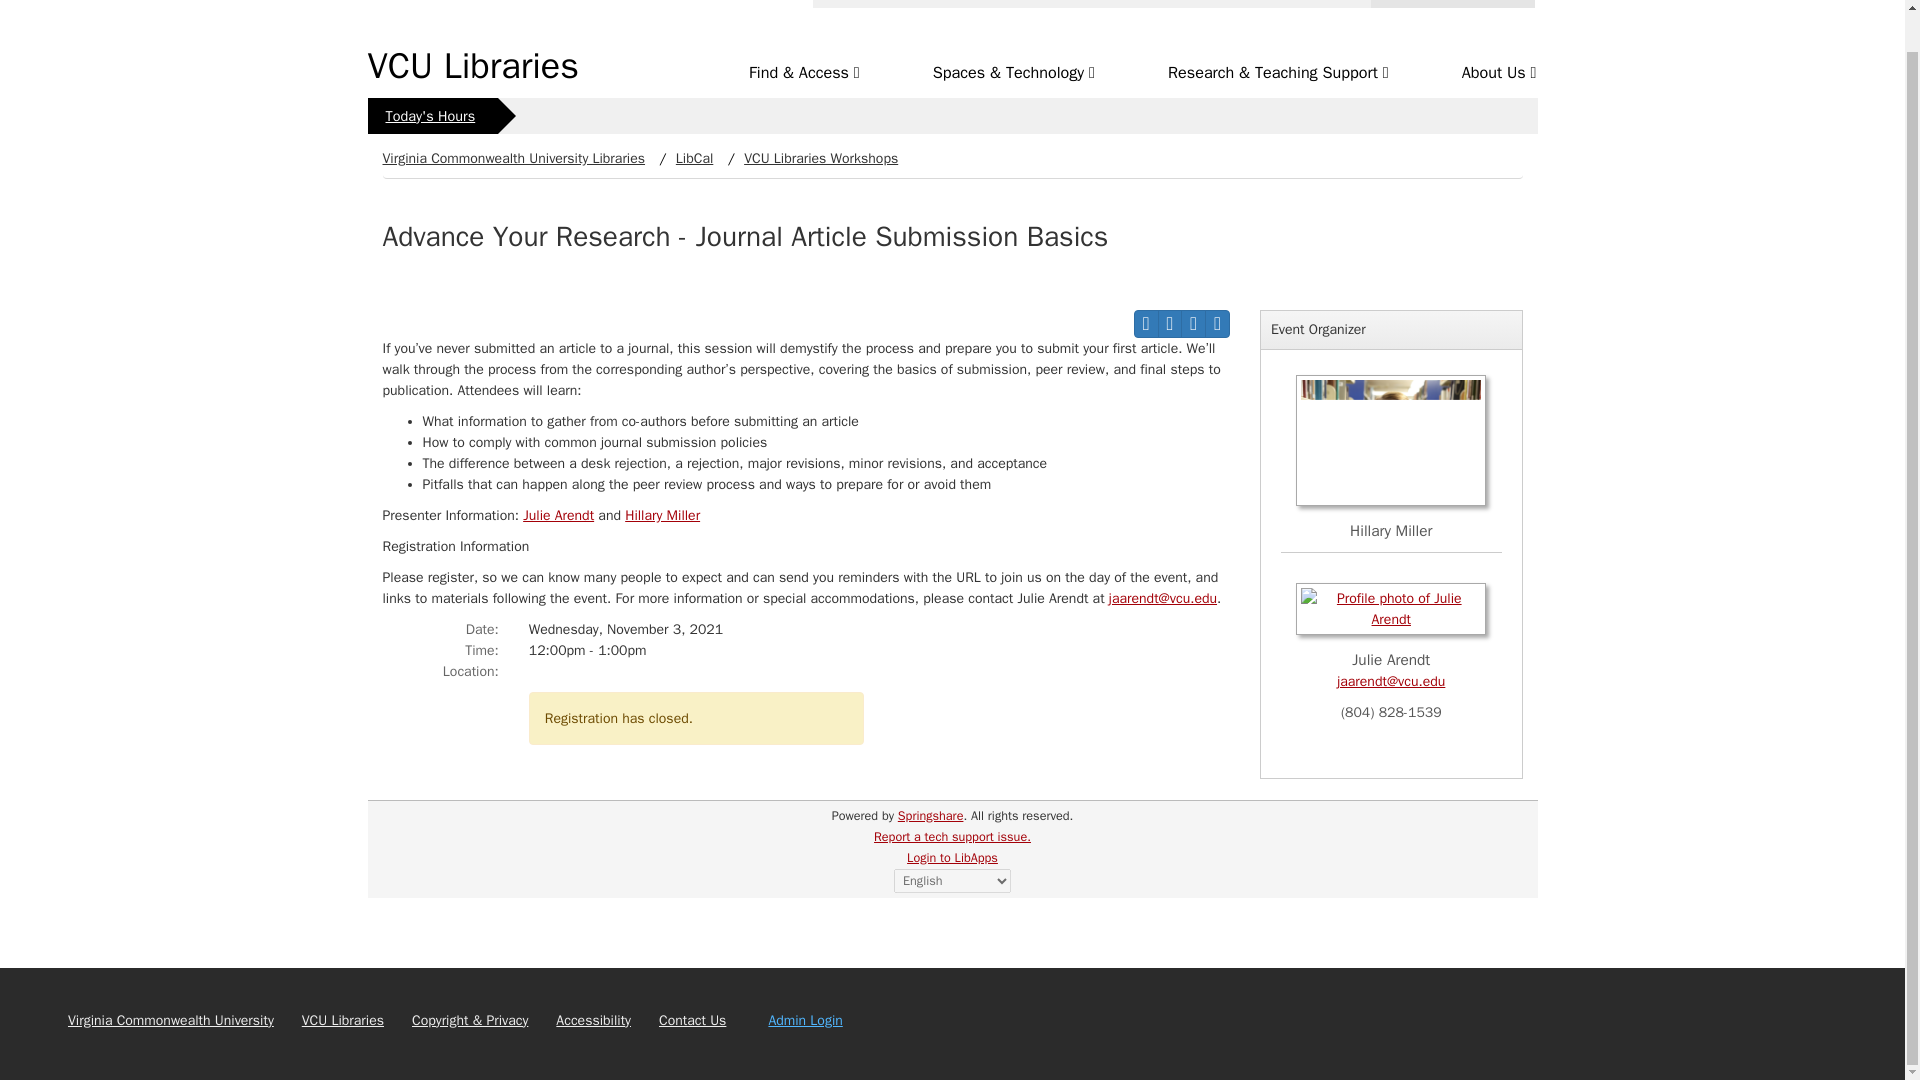 The width and height of the screenshot is (1920, 1080). What do you see at coordinates (1445, 32) in the screenshot?
I see `Undergraduate Students` at bounding box center [1445, 32].